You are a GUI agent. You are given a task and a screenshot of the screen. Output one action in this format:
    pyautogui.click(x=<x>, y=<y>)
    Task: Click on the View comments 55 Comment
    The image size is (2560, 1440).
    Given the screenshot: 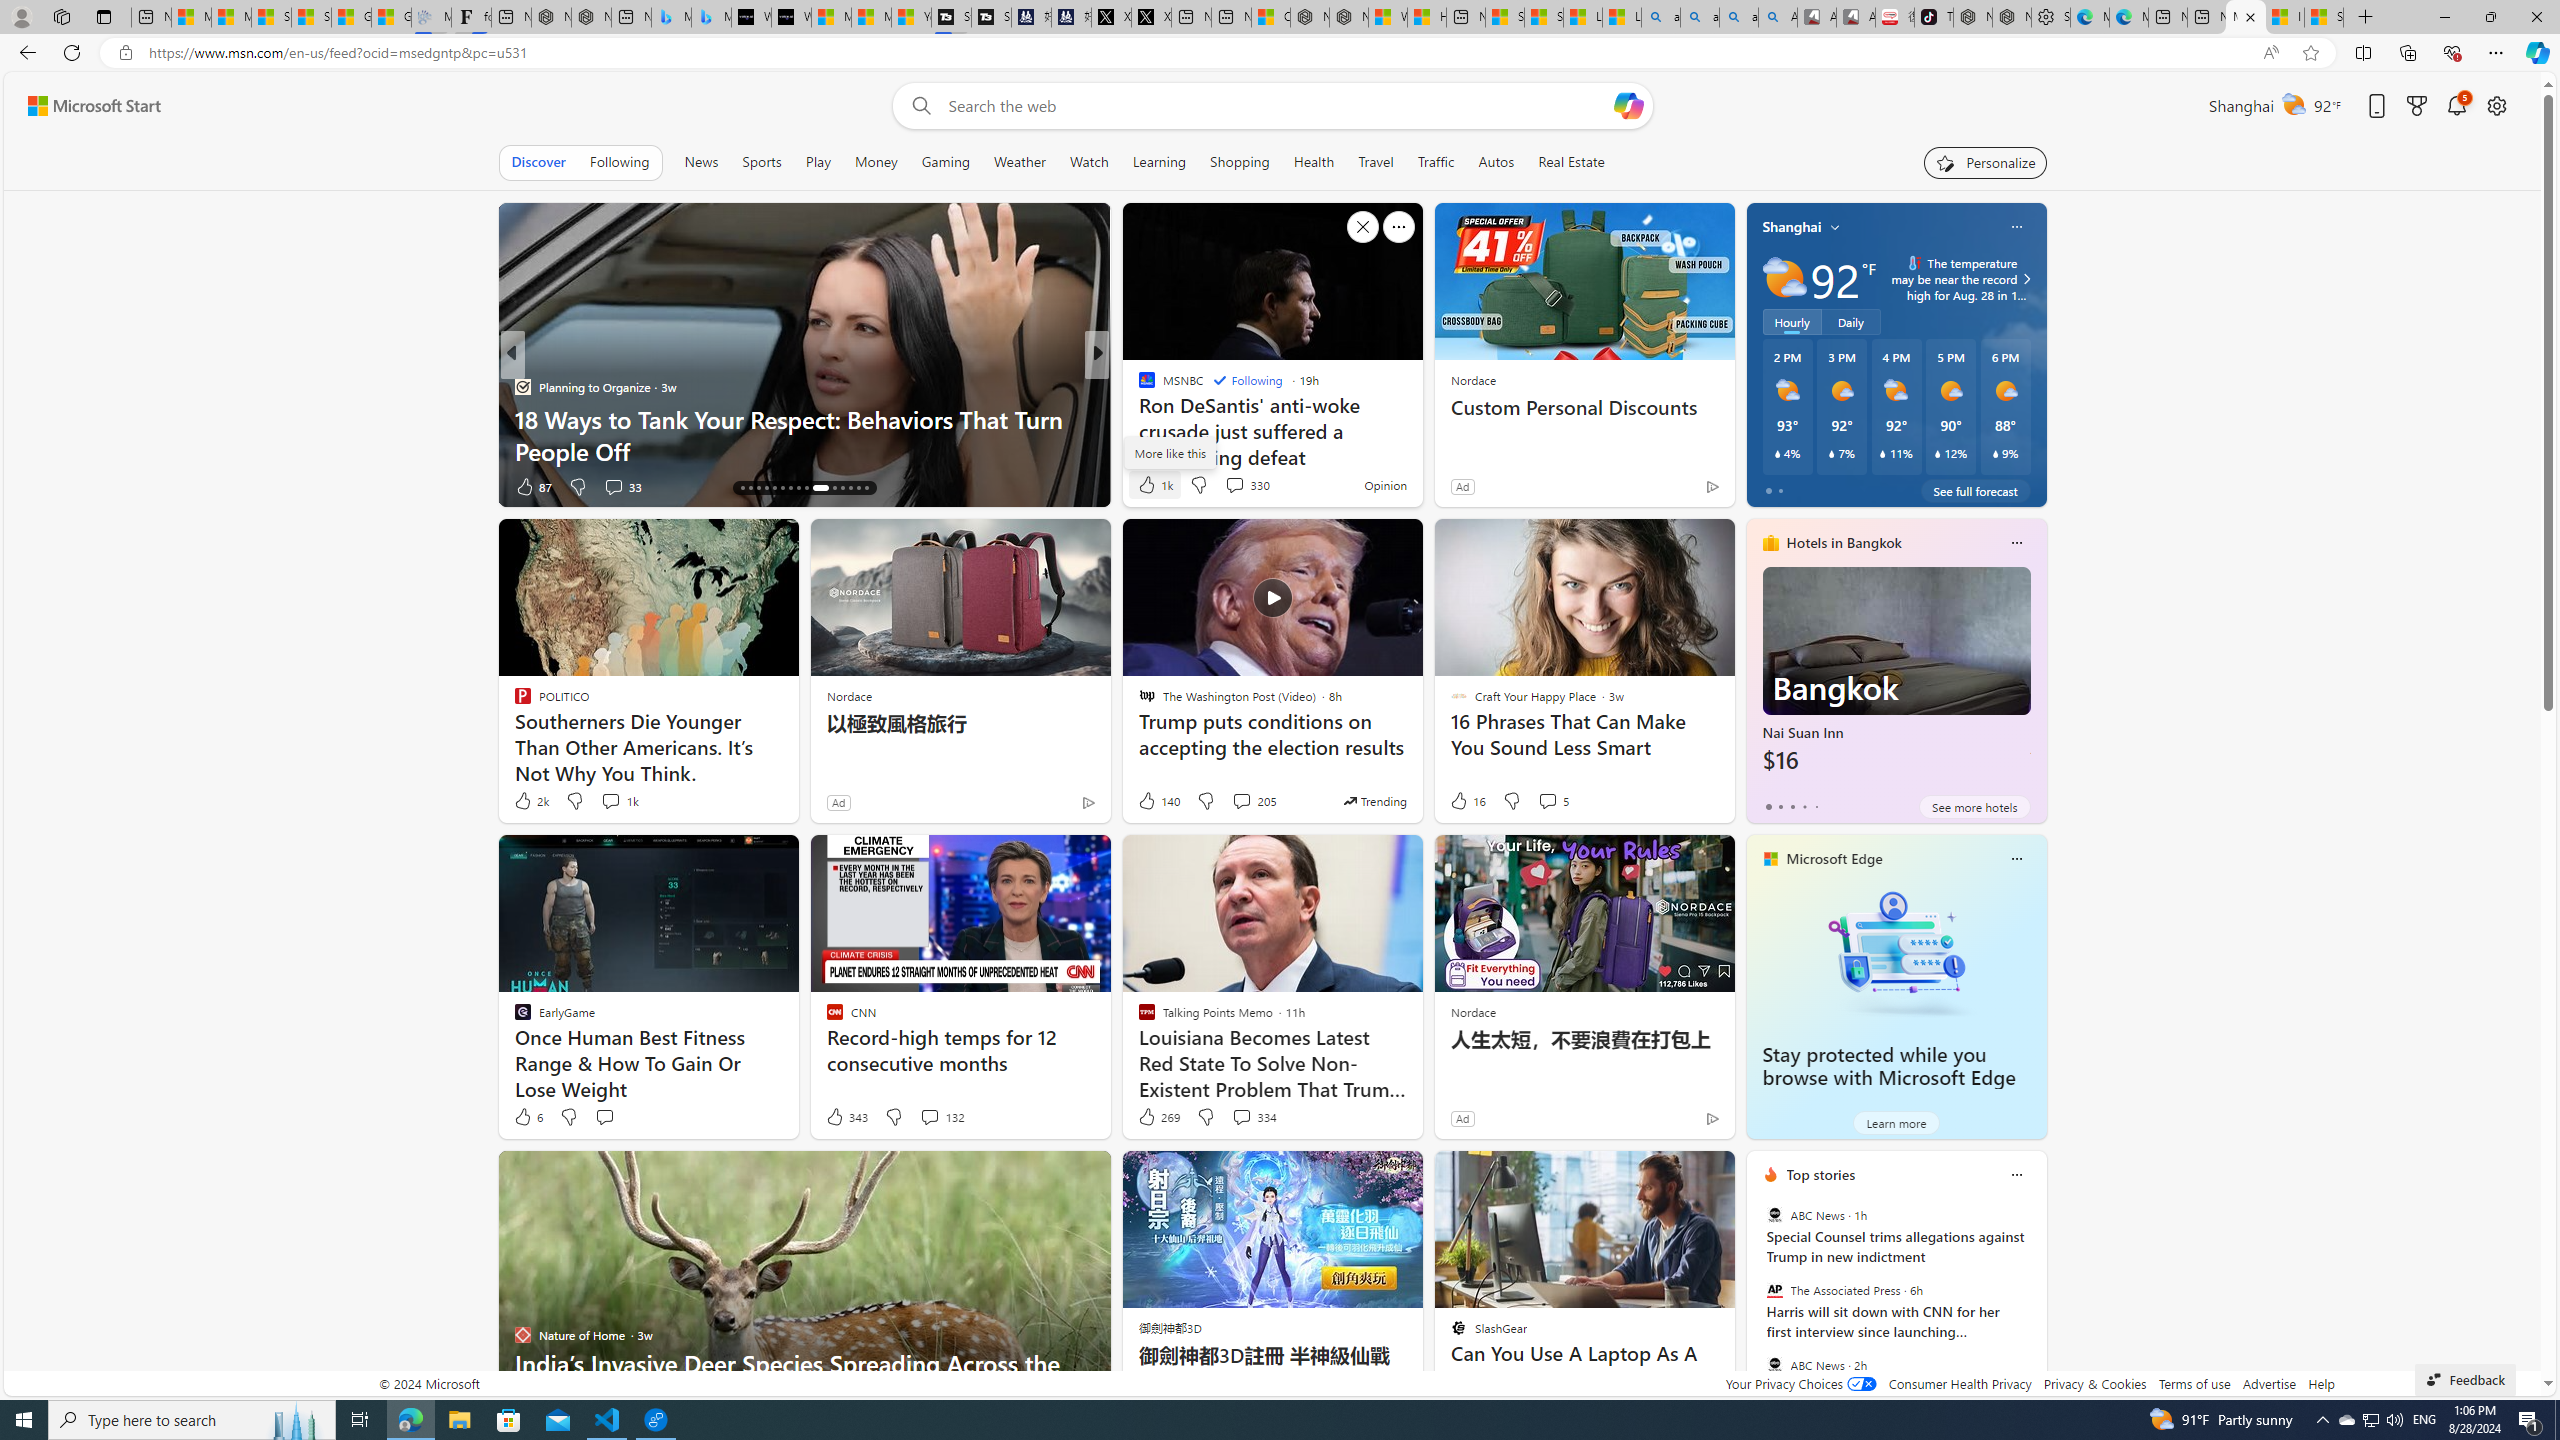 What is the action you would take?
    pyautogui.click(x=1228, y=486)
    